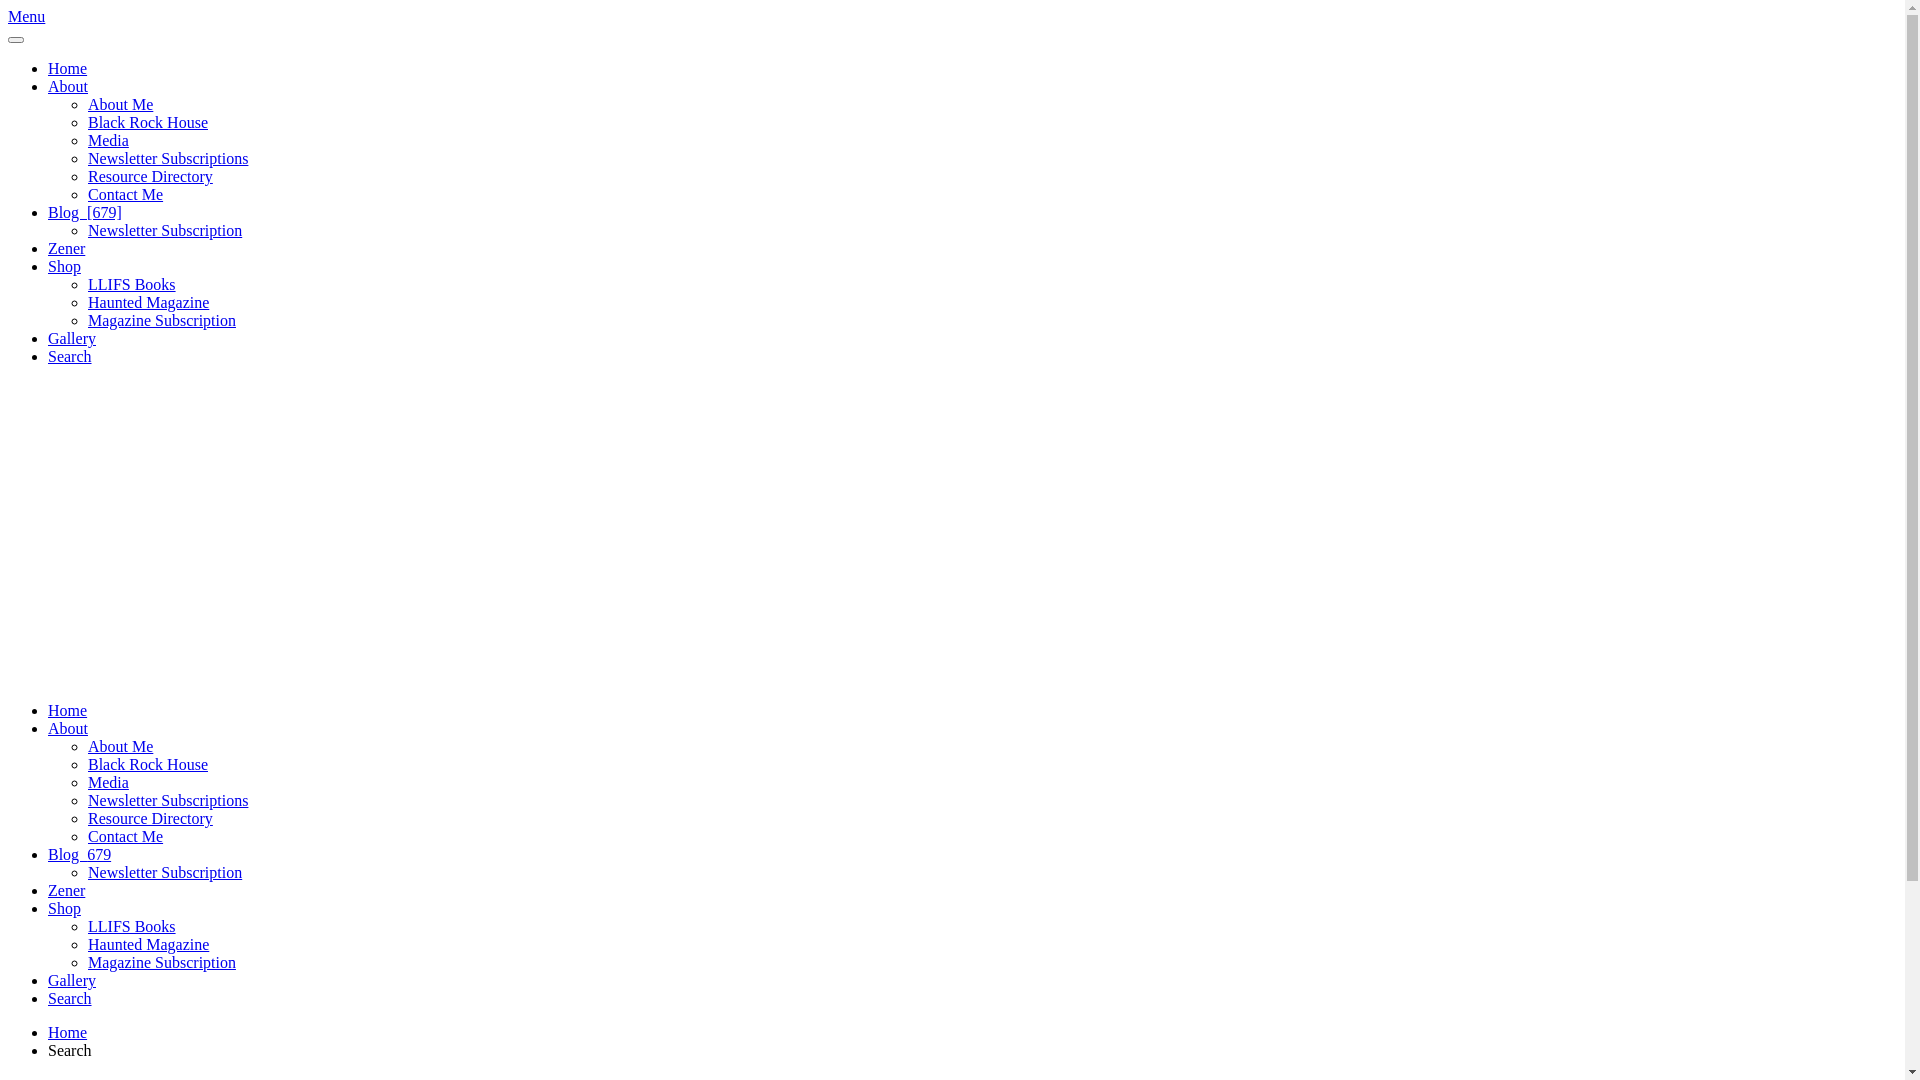 This screenshot has height=1080, width=1920. I want to click on Newsletter Subscription, so click(165, 230).